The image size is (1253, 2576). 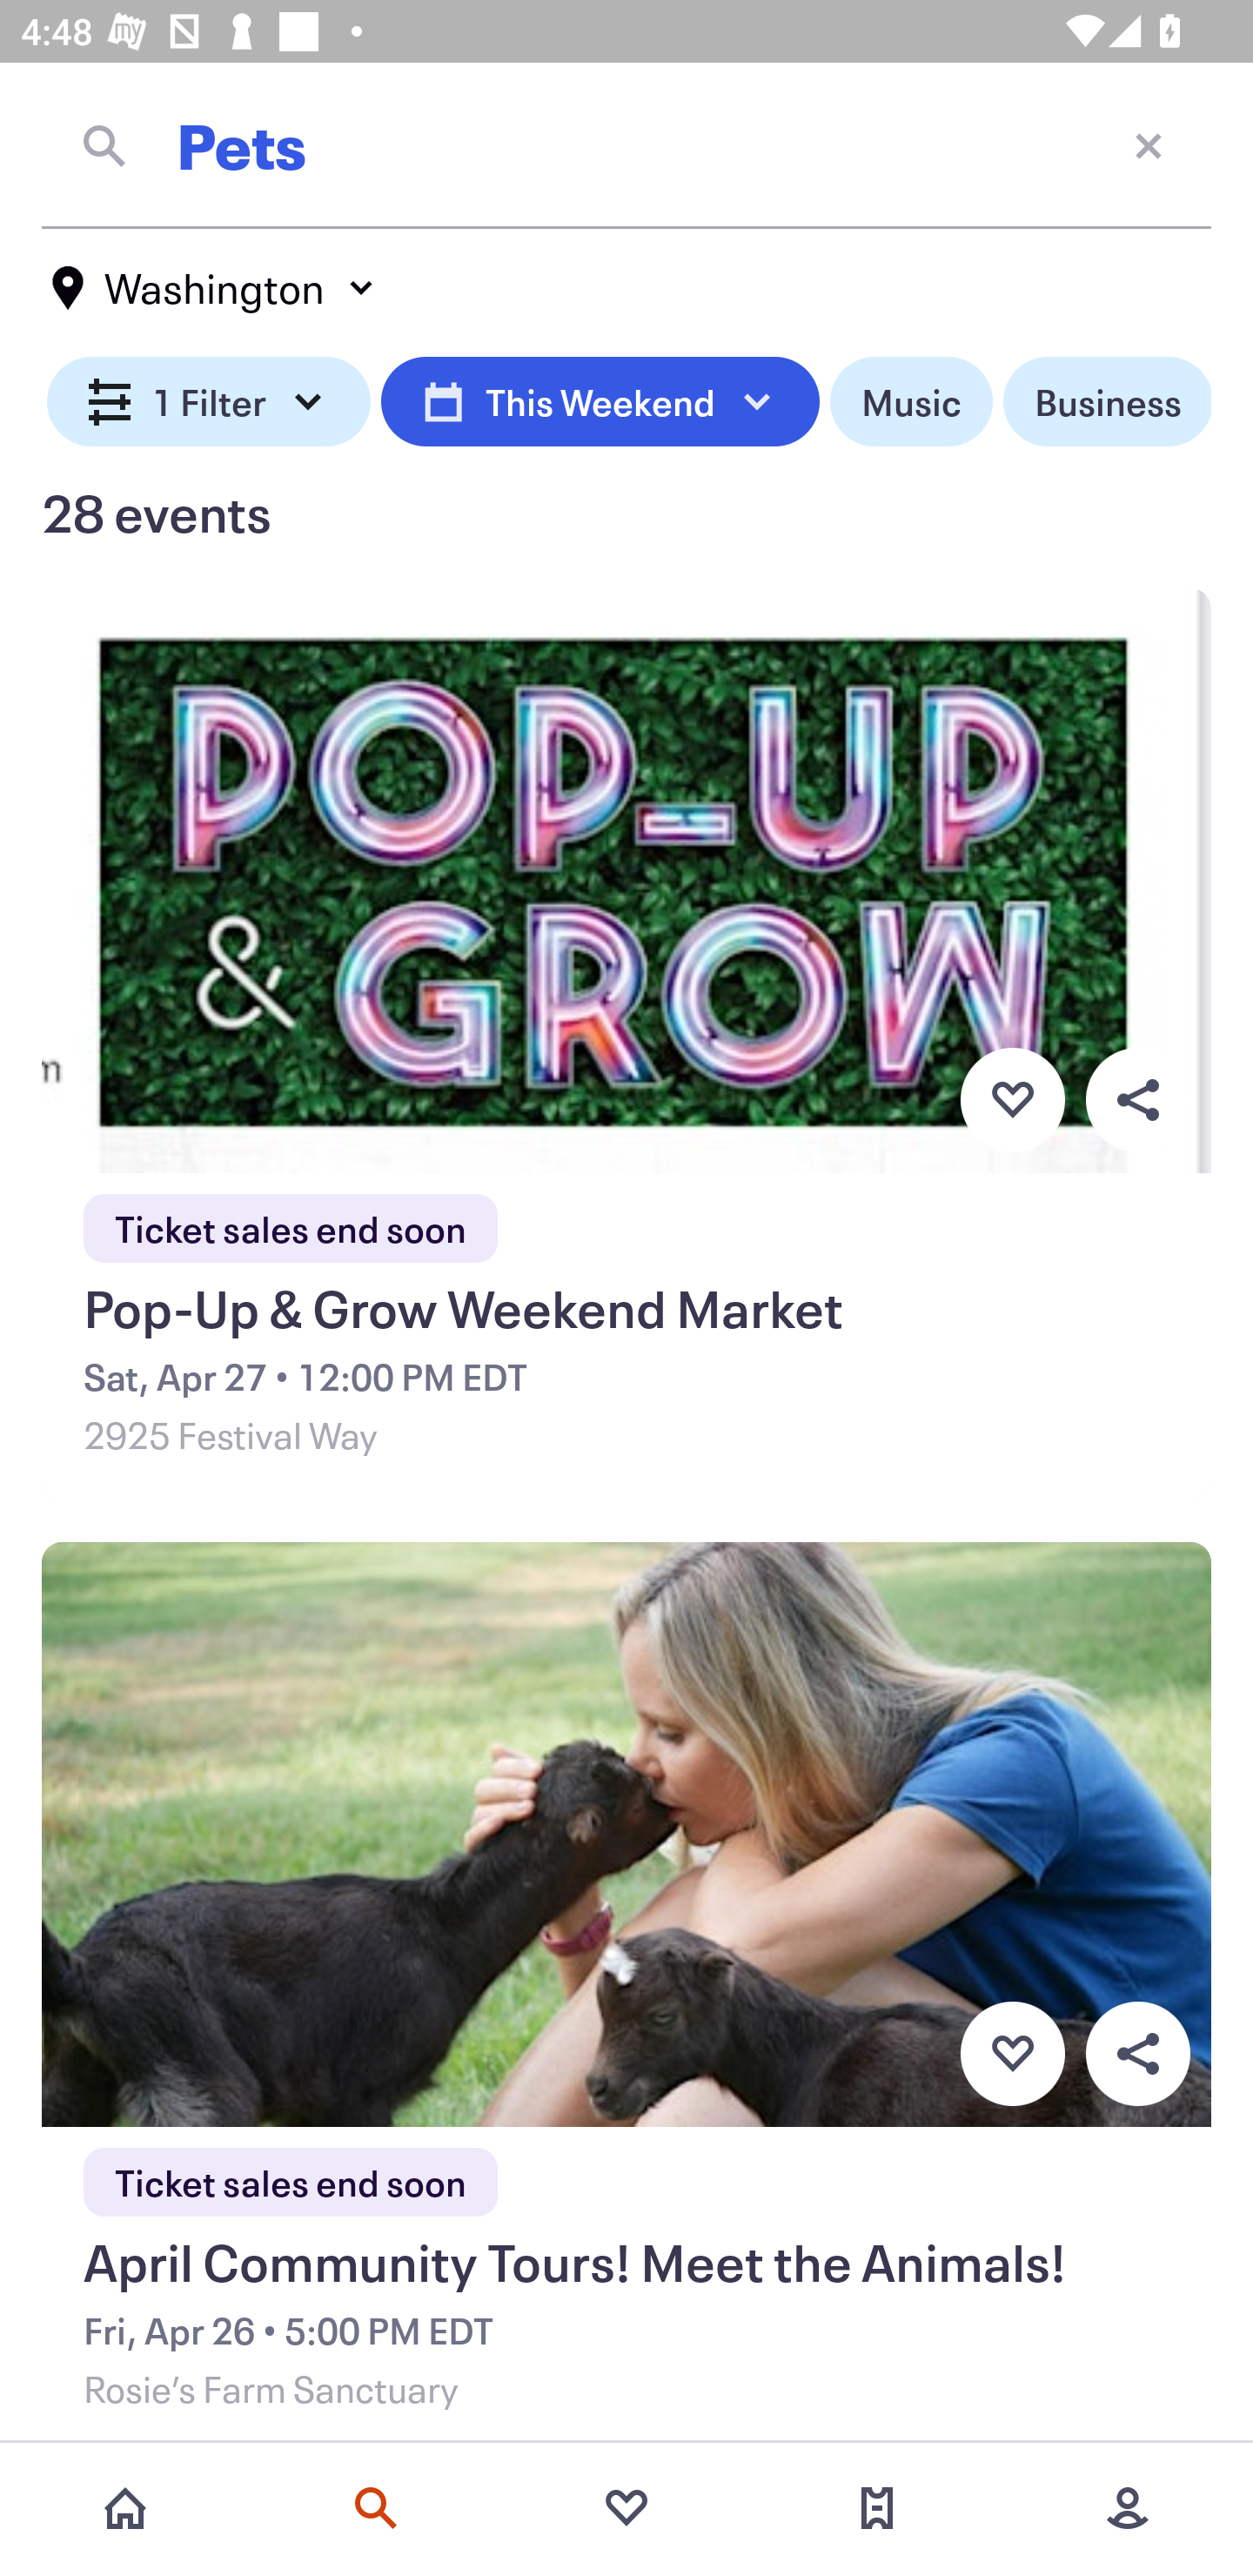 I want to click on 1 Filter, so click(x=209, y=402).